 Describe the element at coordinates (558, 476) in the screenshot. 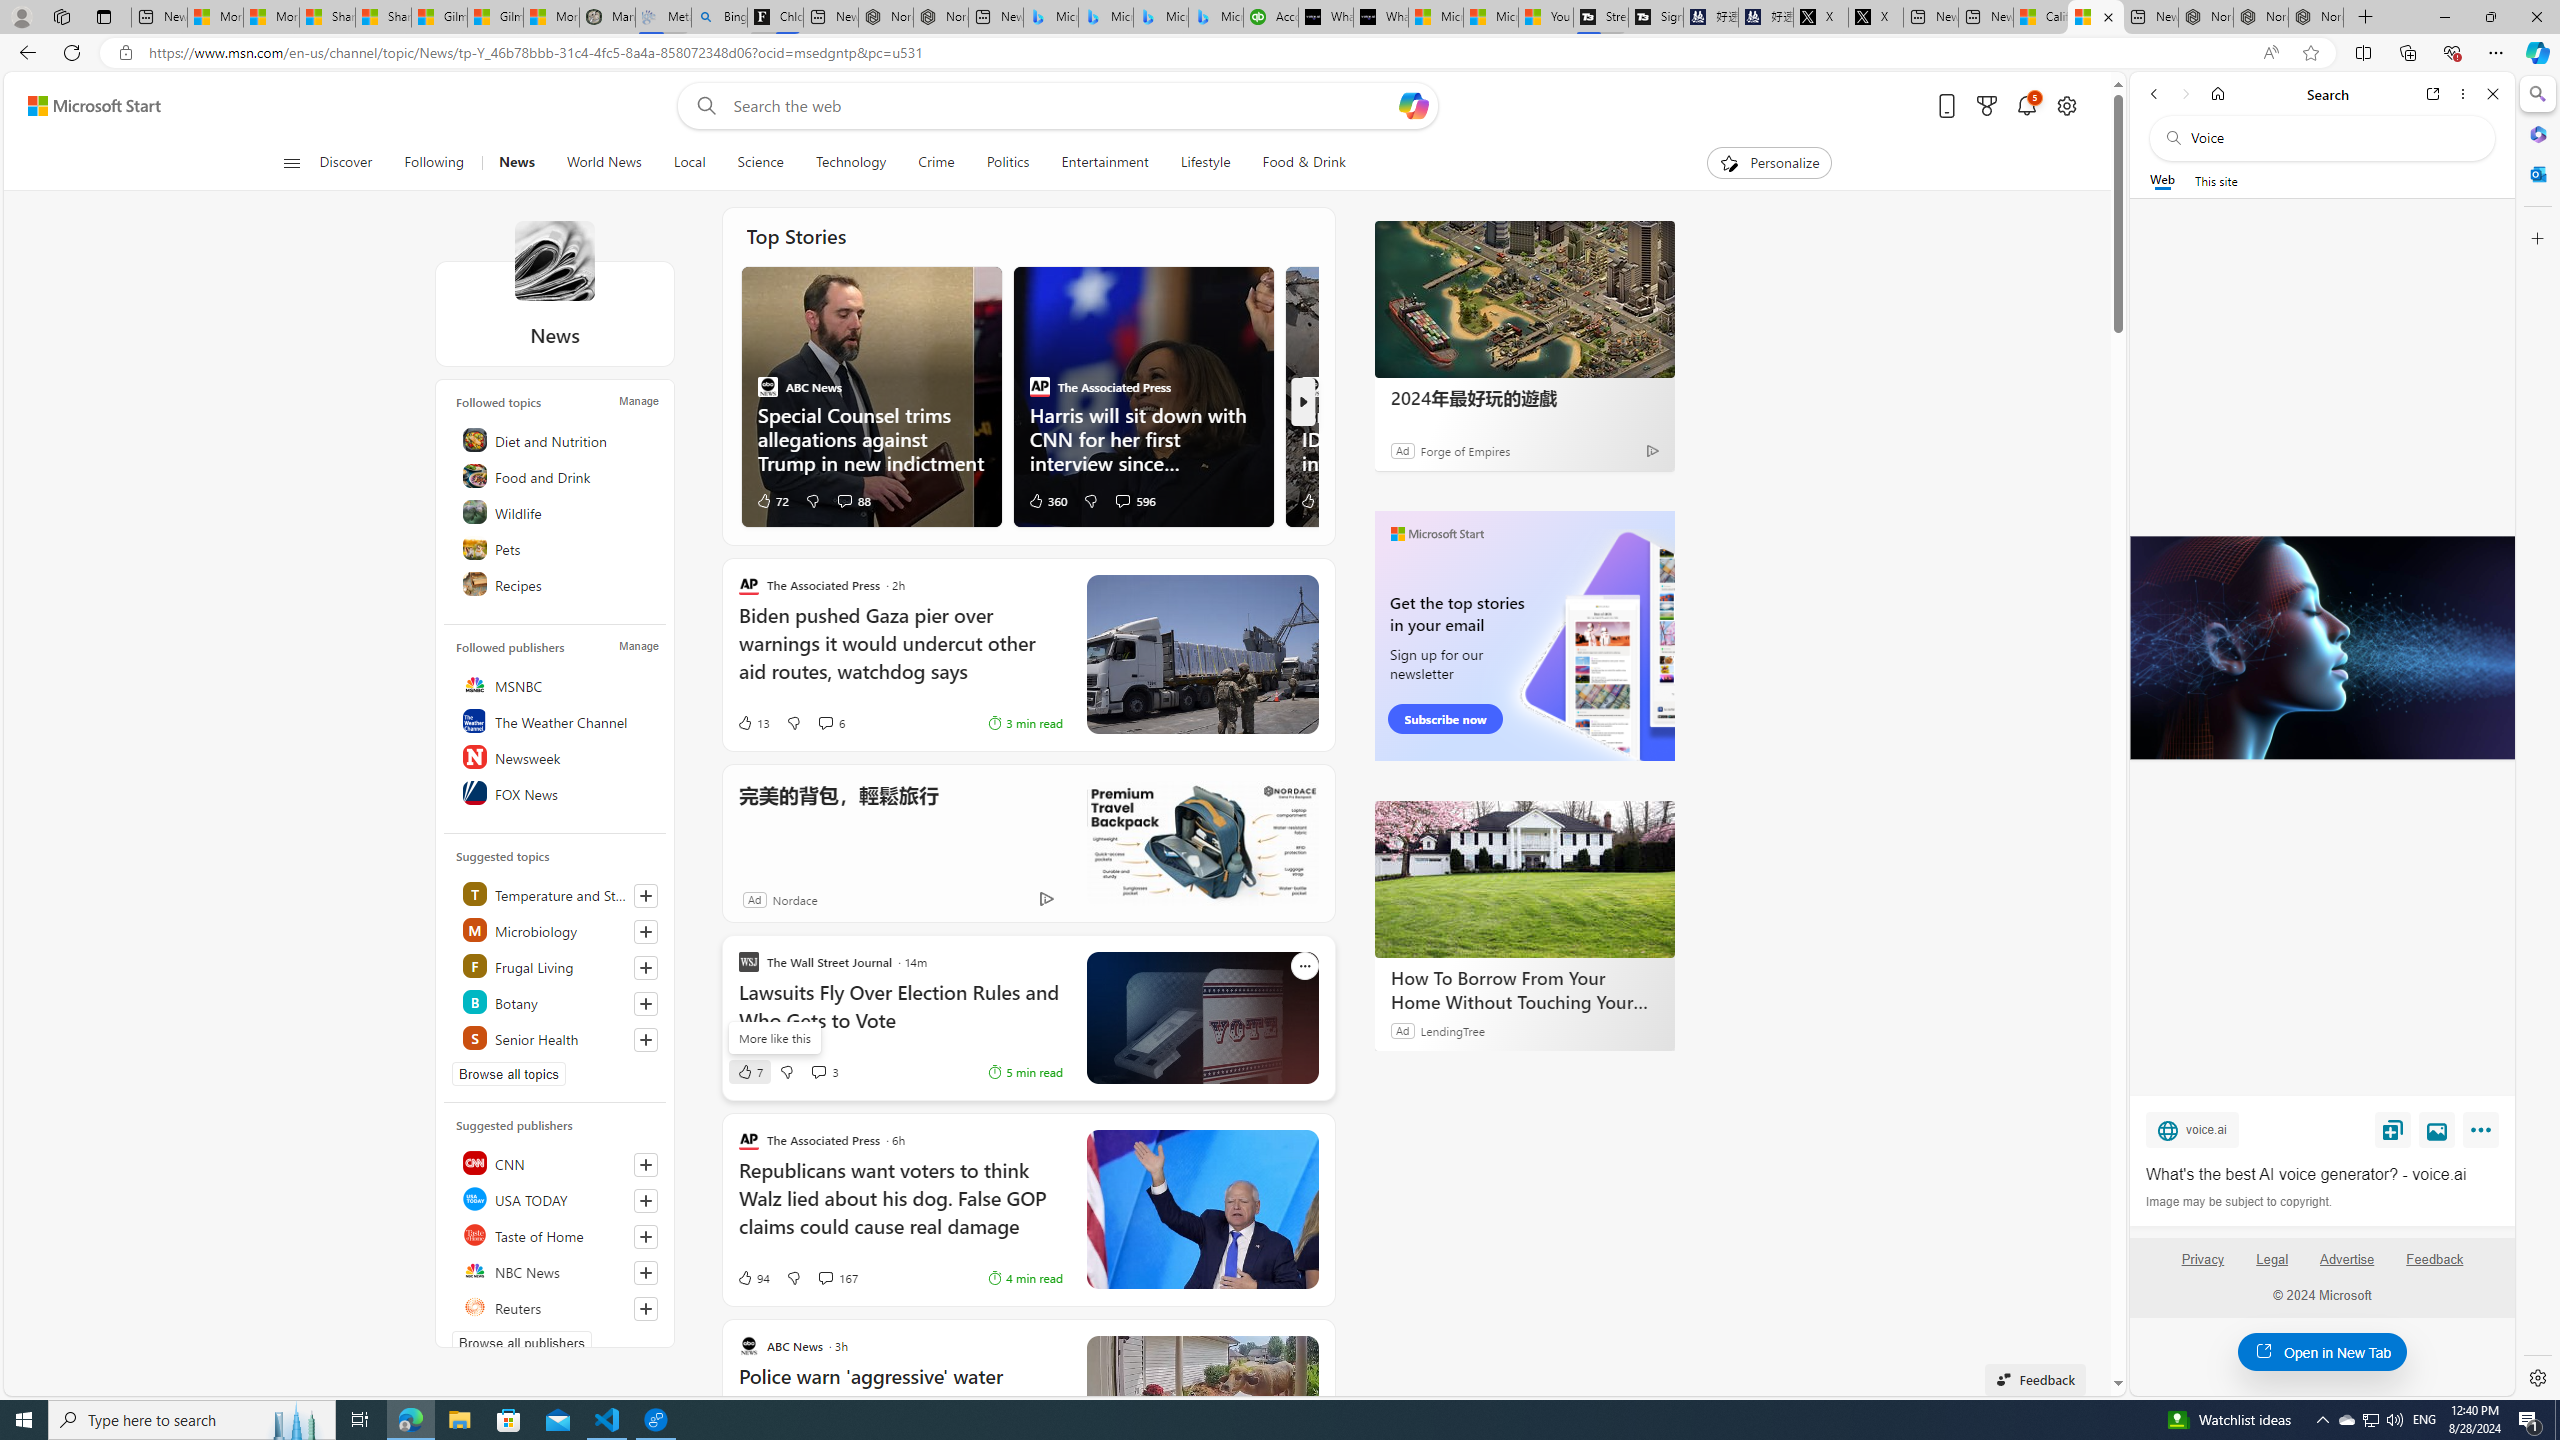

I see `Food and Drink` at that location.